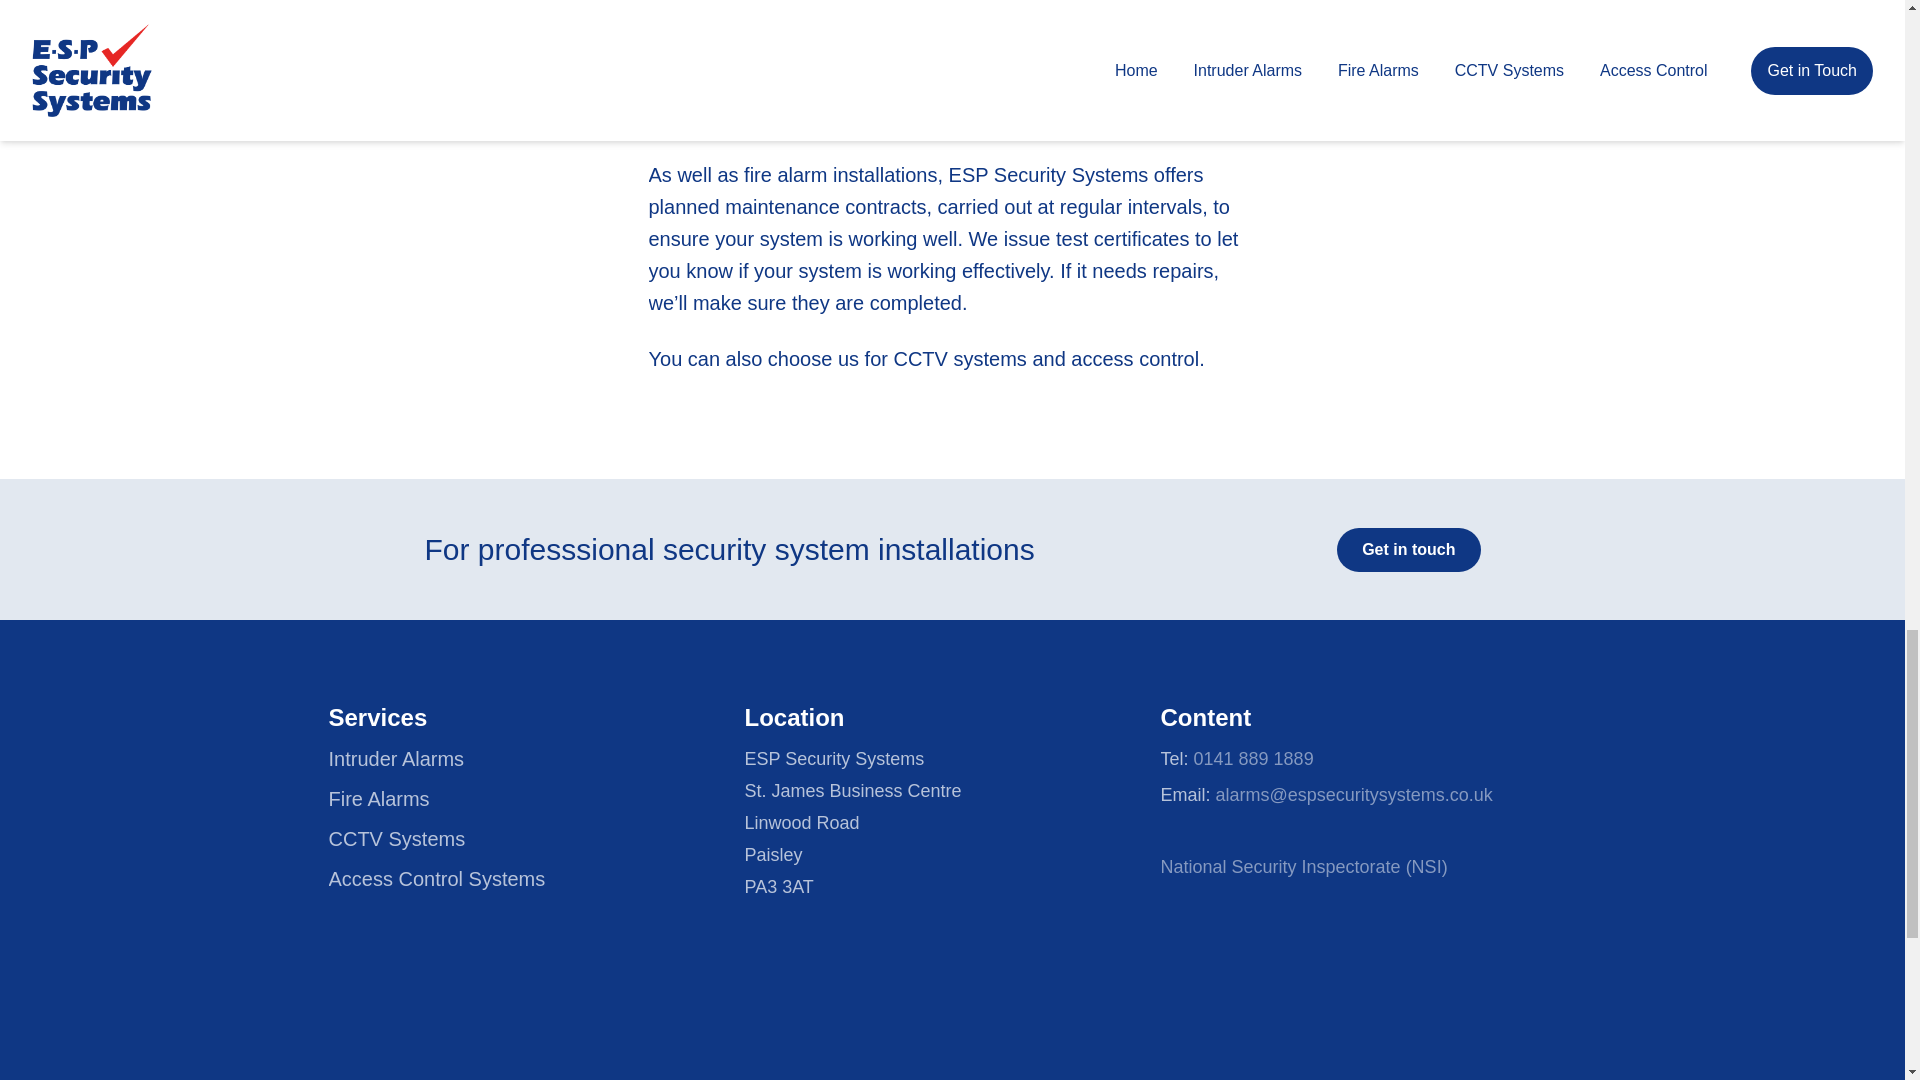  Describe the element at coordinates (436, 878) in the screenshot. I see `Access Control Systems` at that location.